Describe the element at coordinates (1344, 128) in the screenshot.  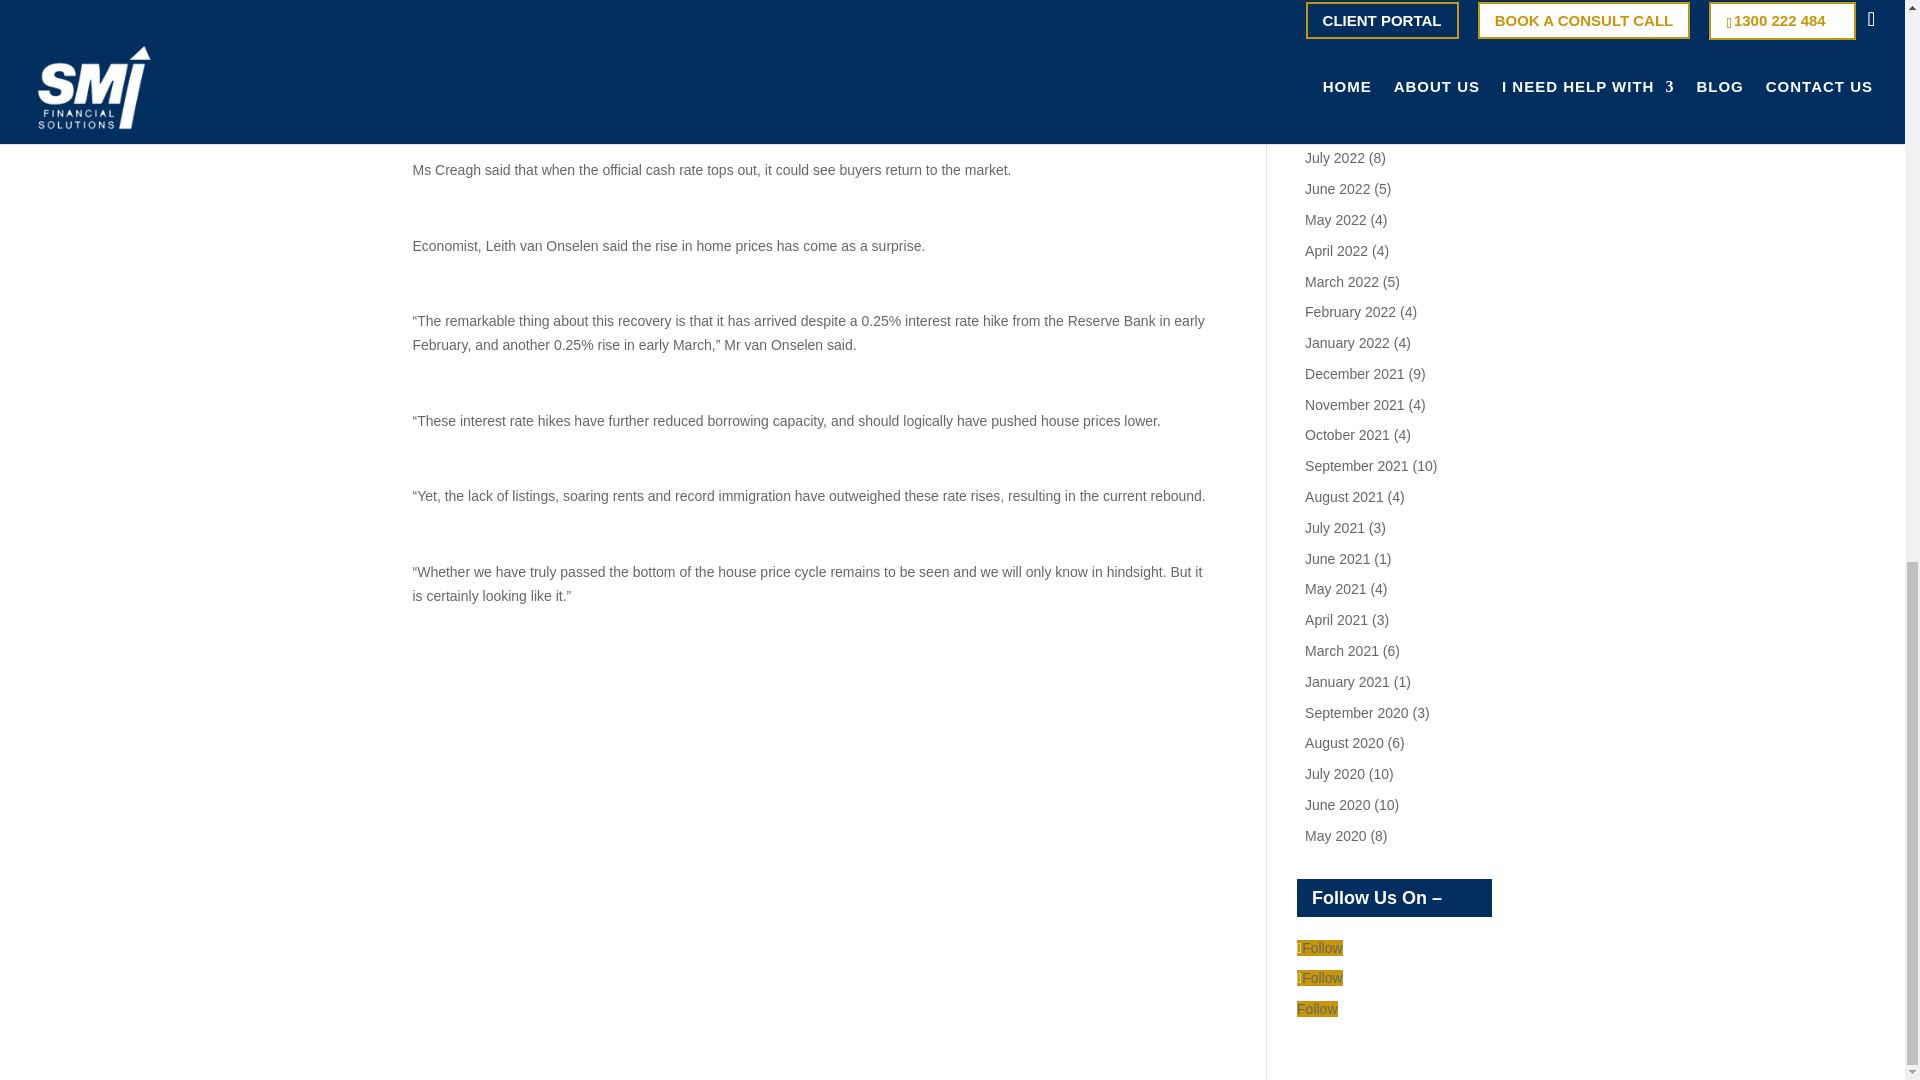
I see `August 2022` at that location.